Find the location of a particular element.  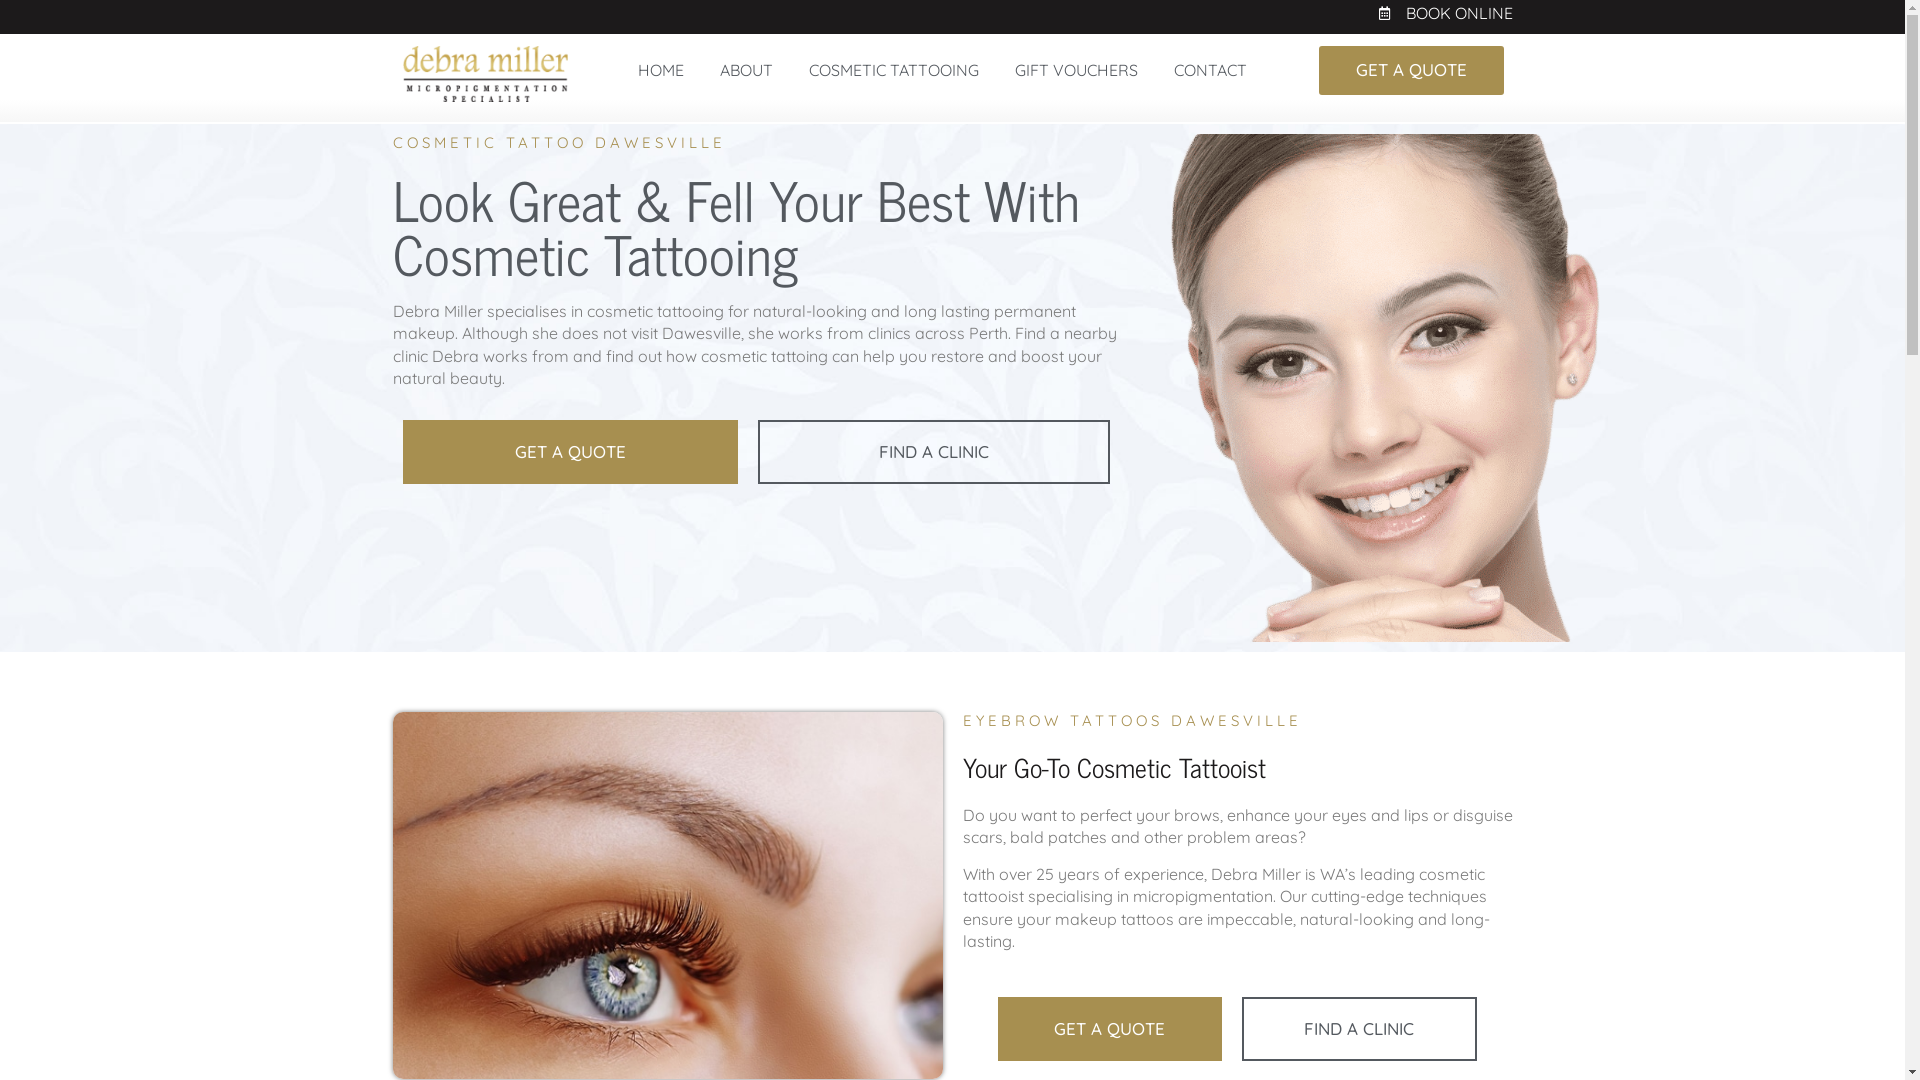

FIND A CLINIC is located at coordinates (934, 452).